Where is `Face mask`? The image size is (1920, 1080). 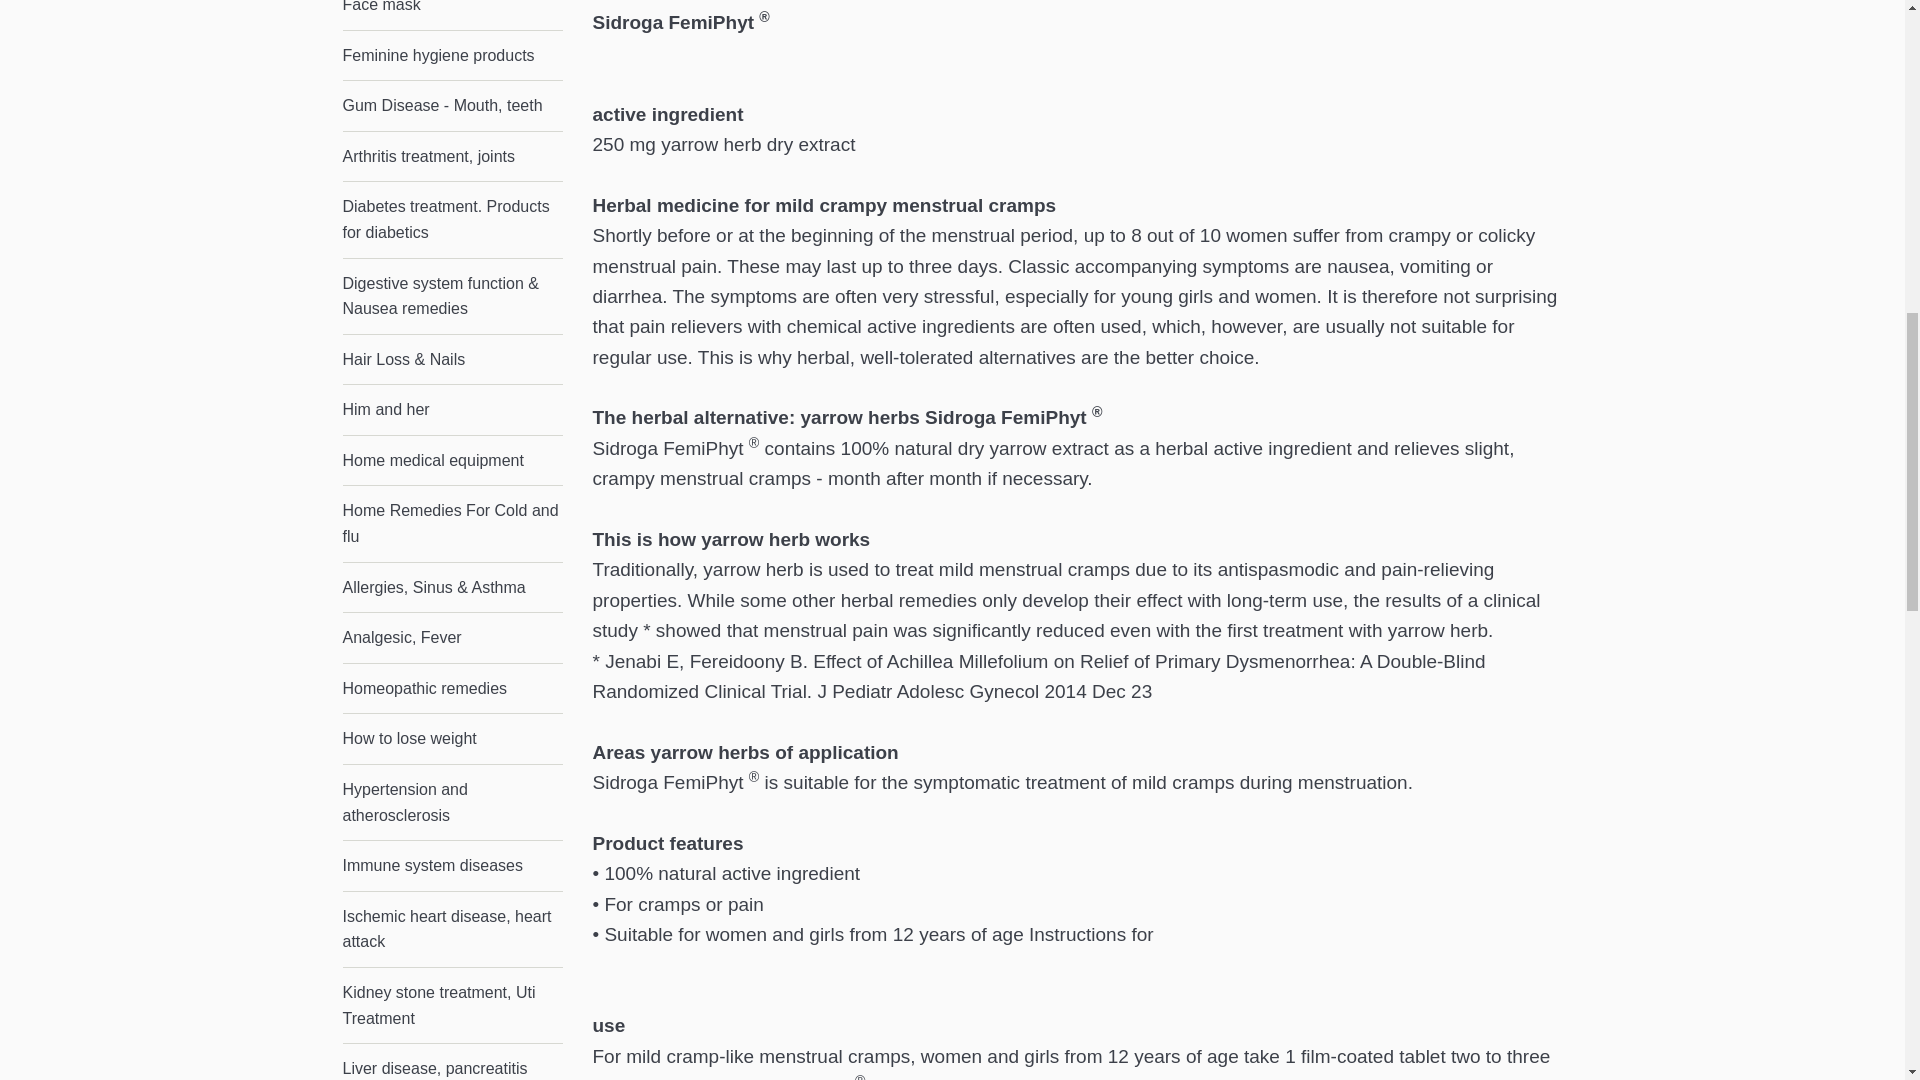 Face mask is located at coordinates (452, 15).